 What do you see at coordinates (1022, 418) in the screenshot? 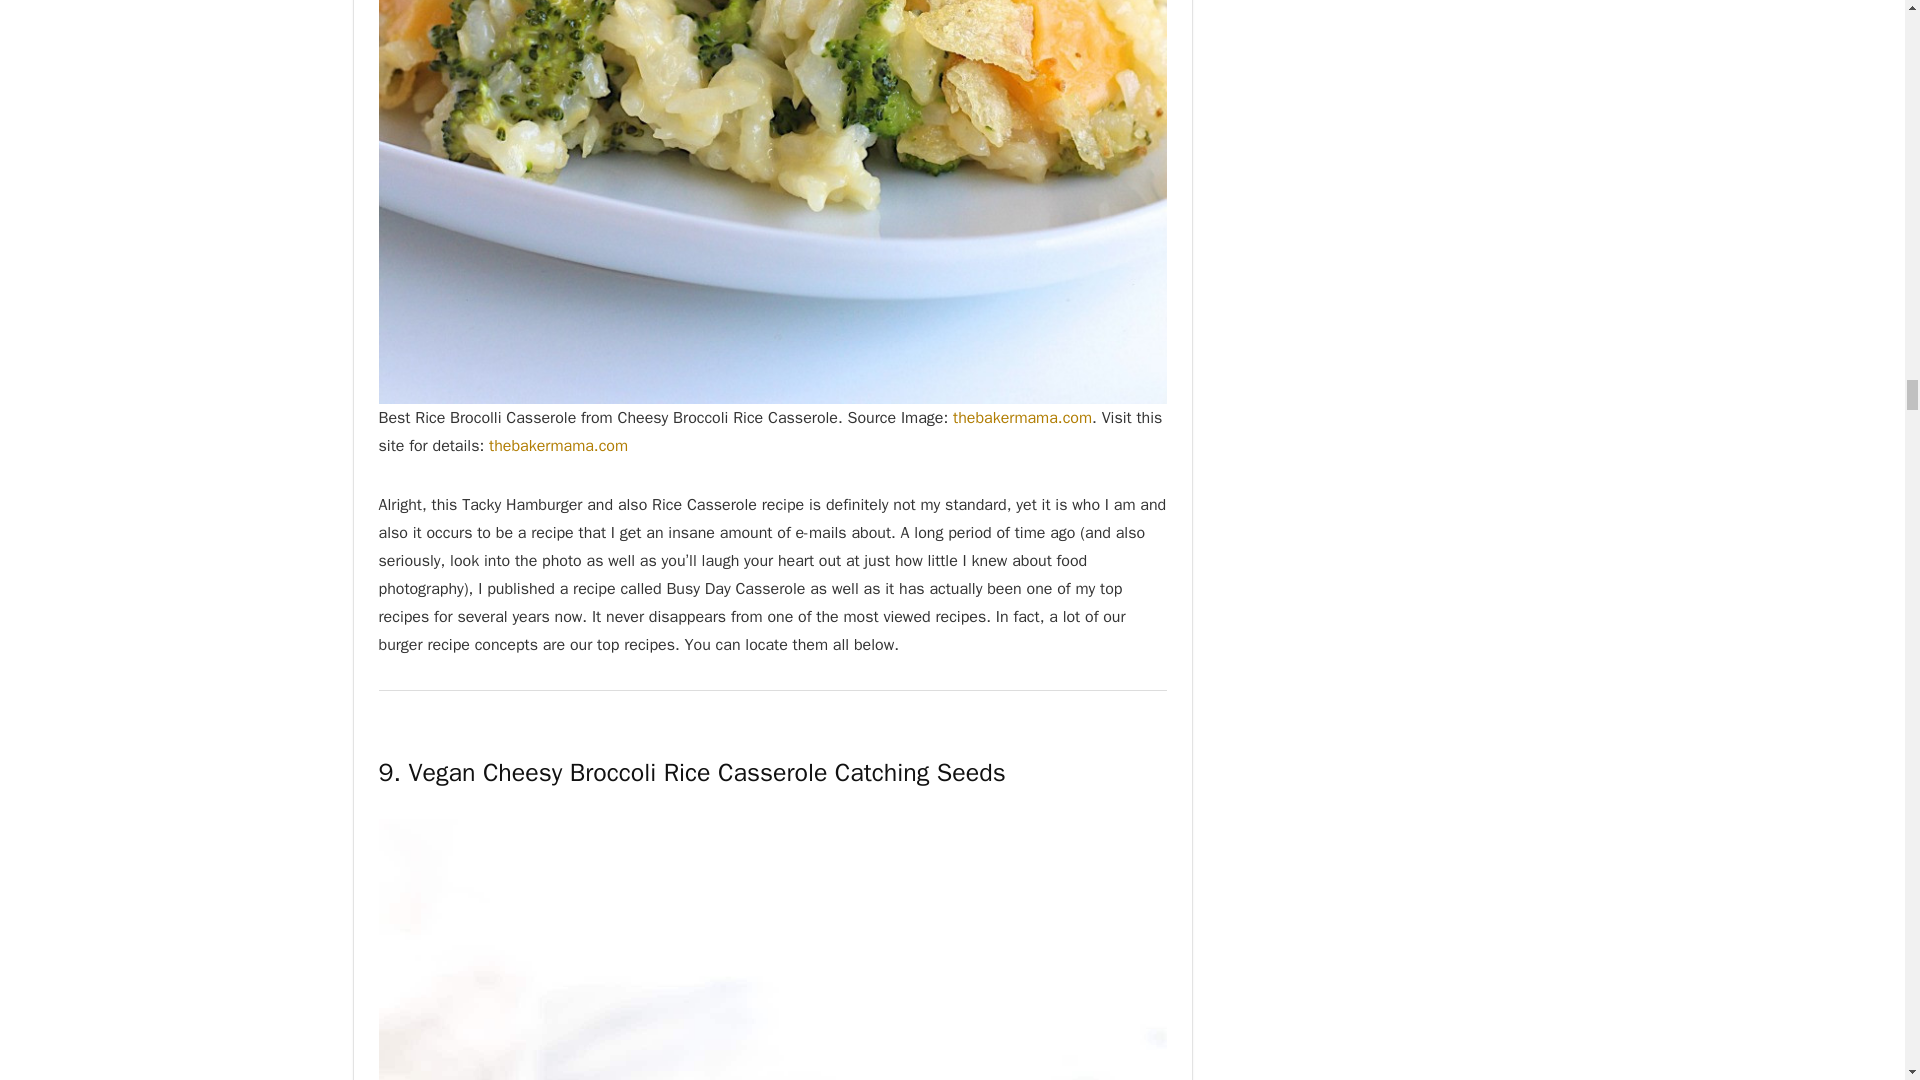
I see `thebakermama.com` at bounding box center [1022, 418].